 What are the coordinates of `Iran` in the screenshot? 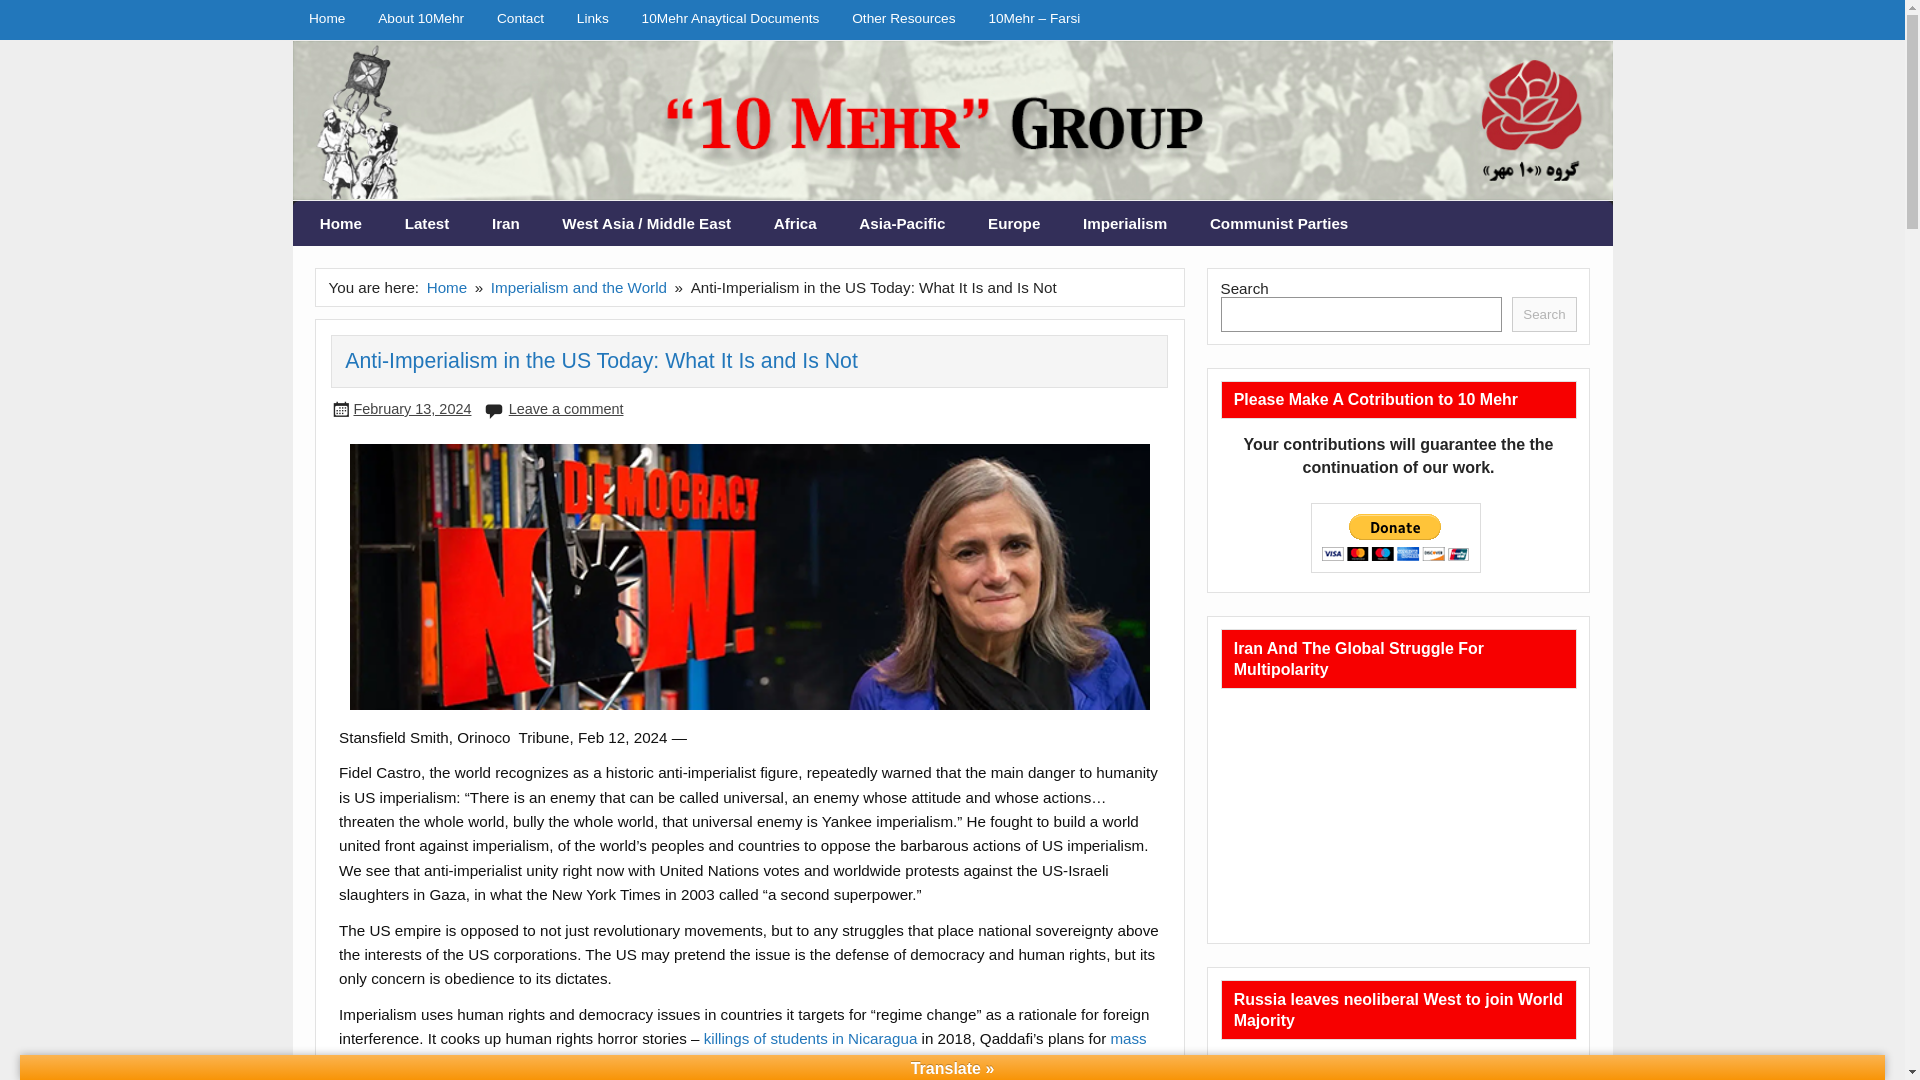 It's located at (506, 224).